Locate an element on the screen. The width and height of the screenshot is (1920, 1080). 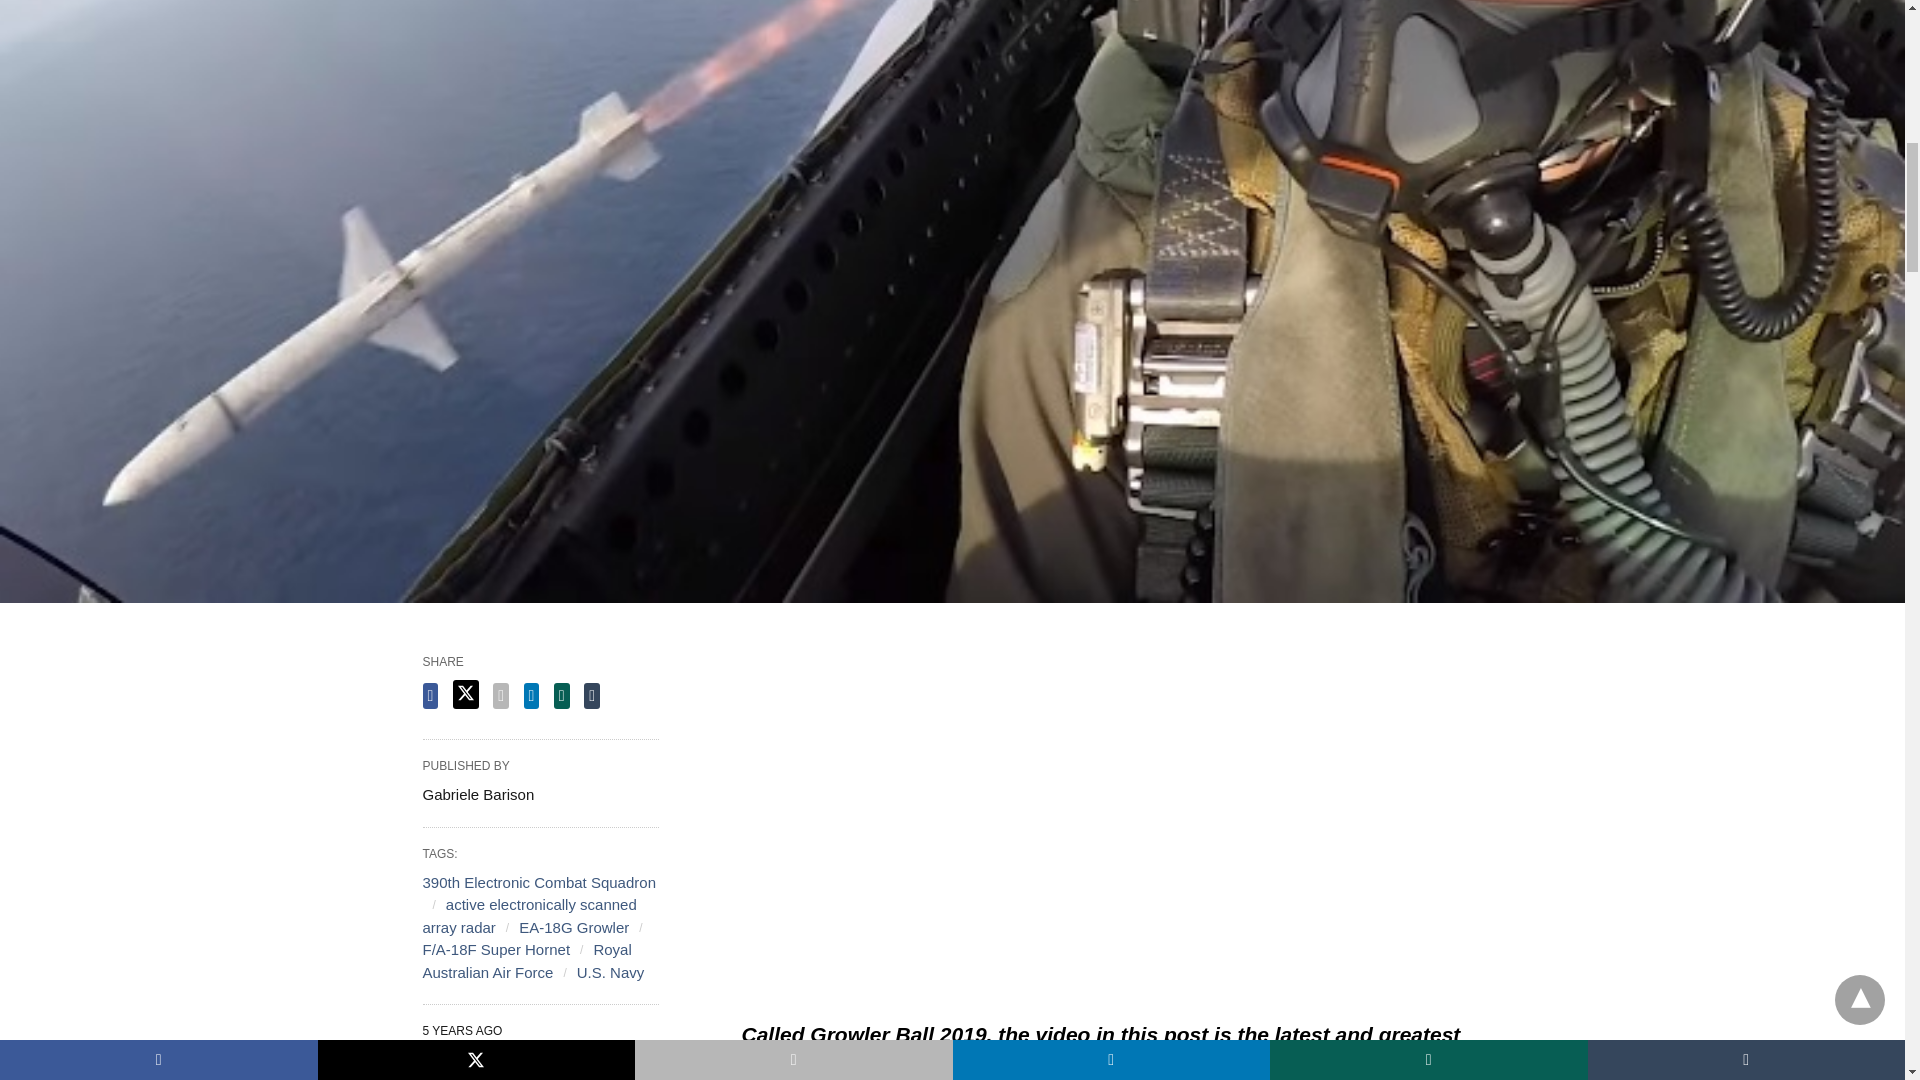
390th Electronic Combat Squadron is located at coordinates (538, 882).